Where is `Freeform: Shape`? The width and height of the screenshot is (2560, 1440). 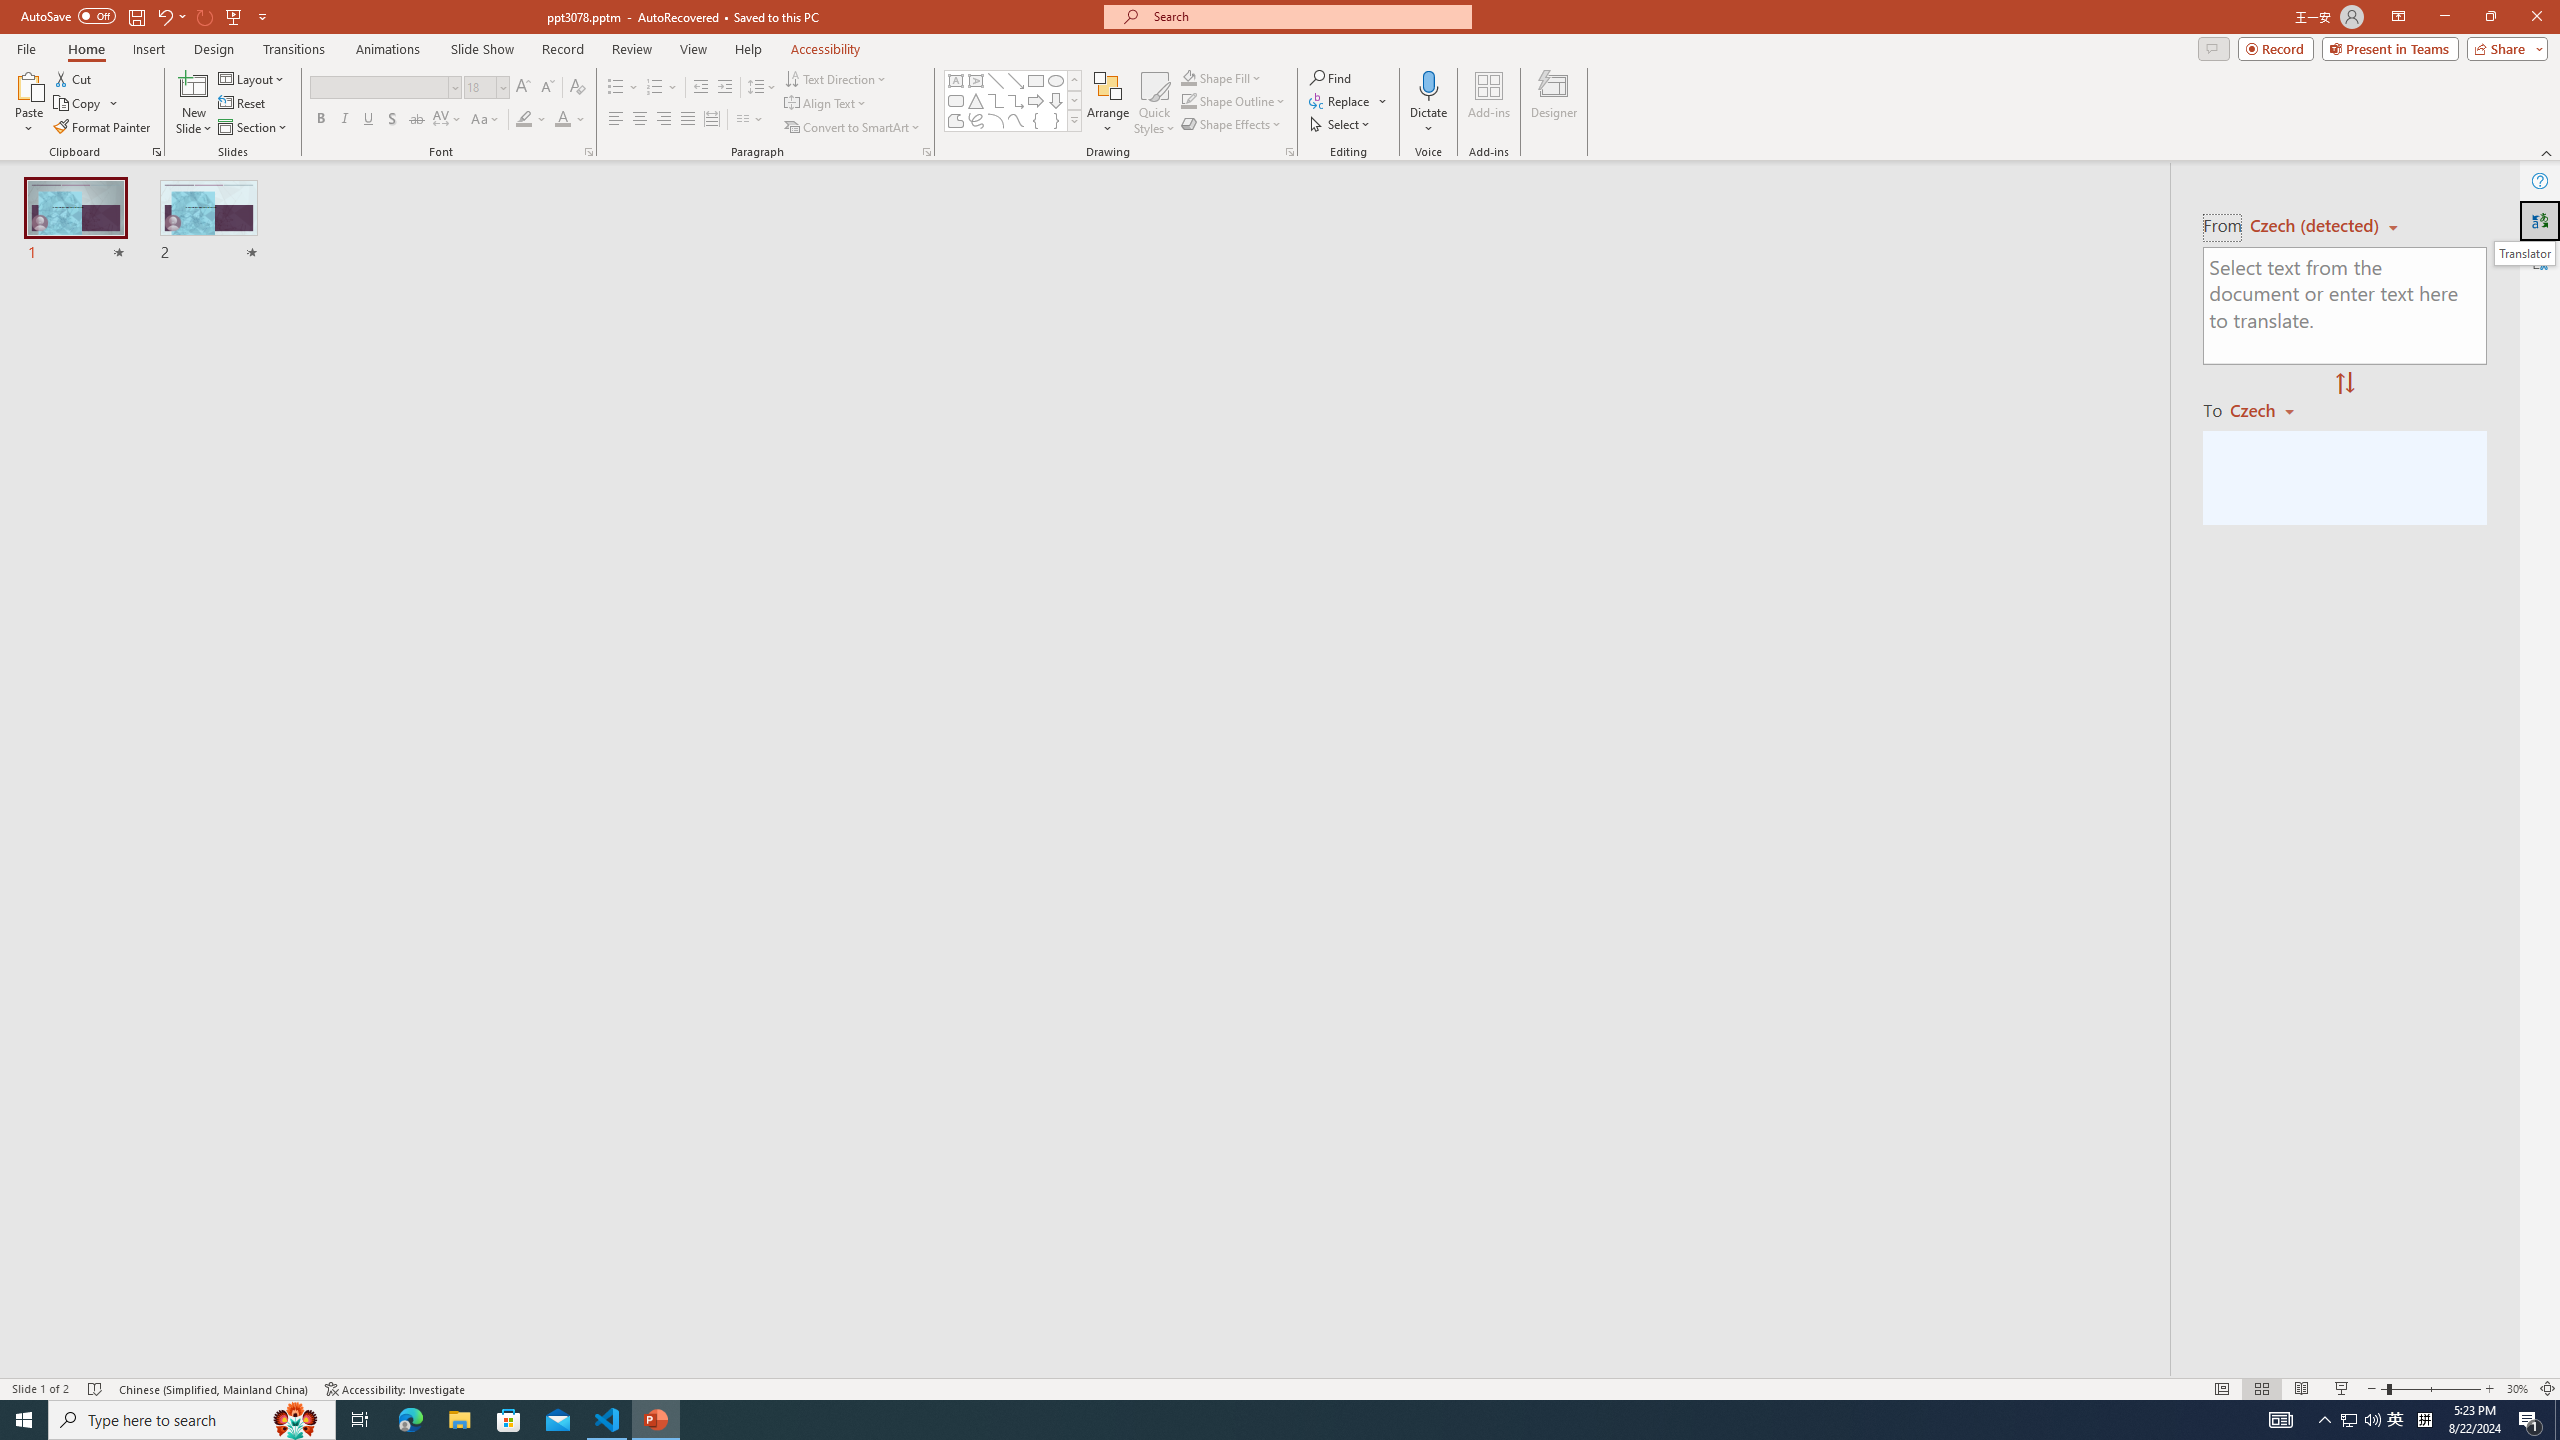
Freeform: Shape is located at coordinates (956, 120).